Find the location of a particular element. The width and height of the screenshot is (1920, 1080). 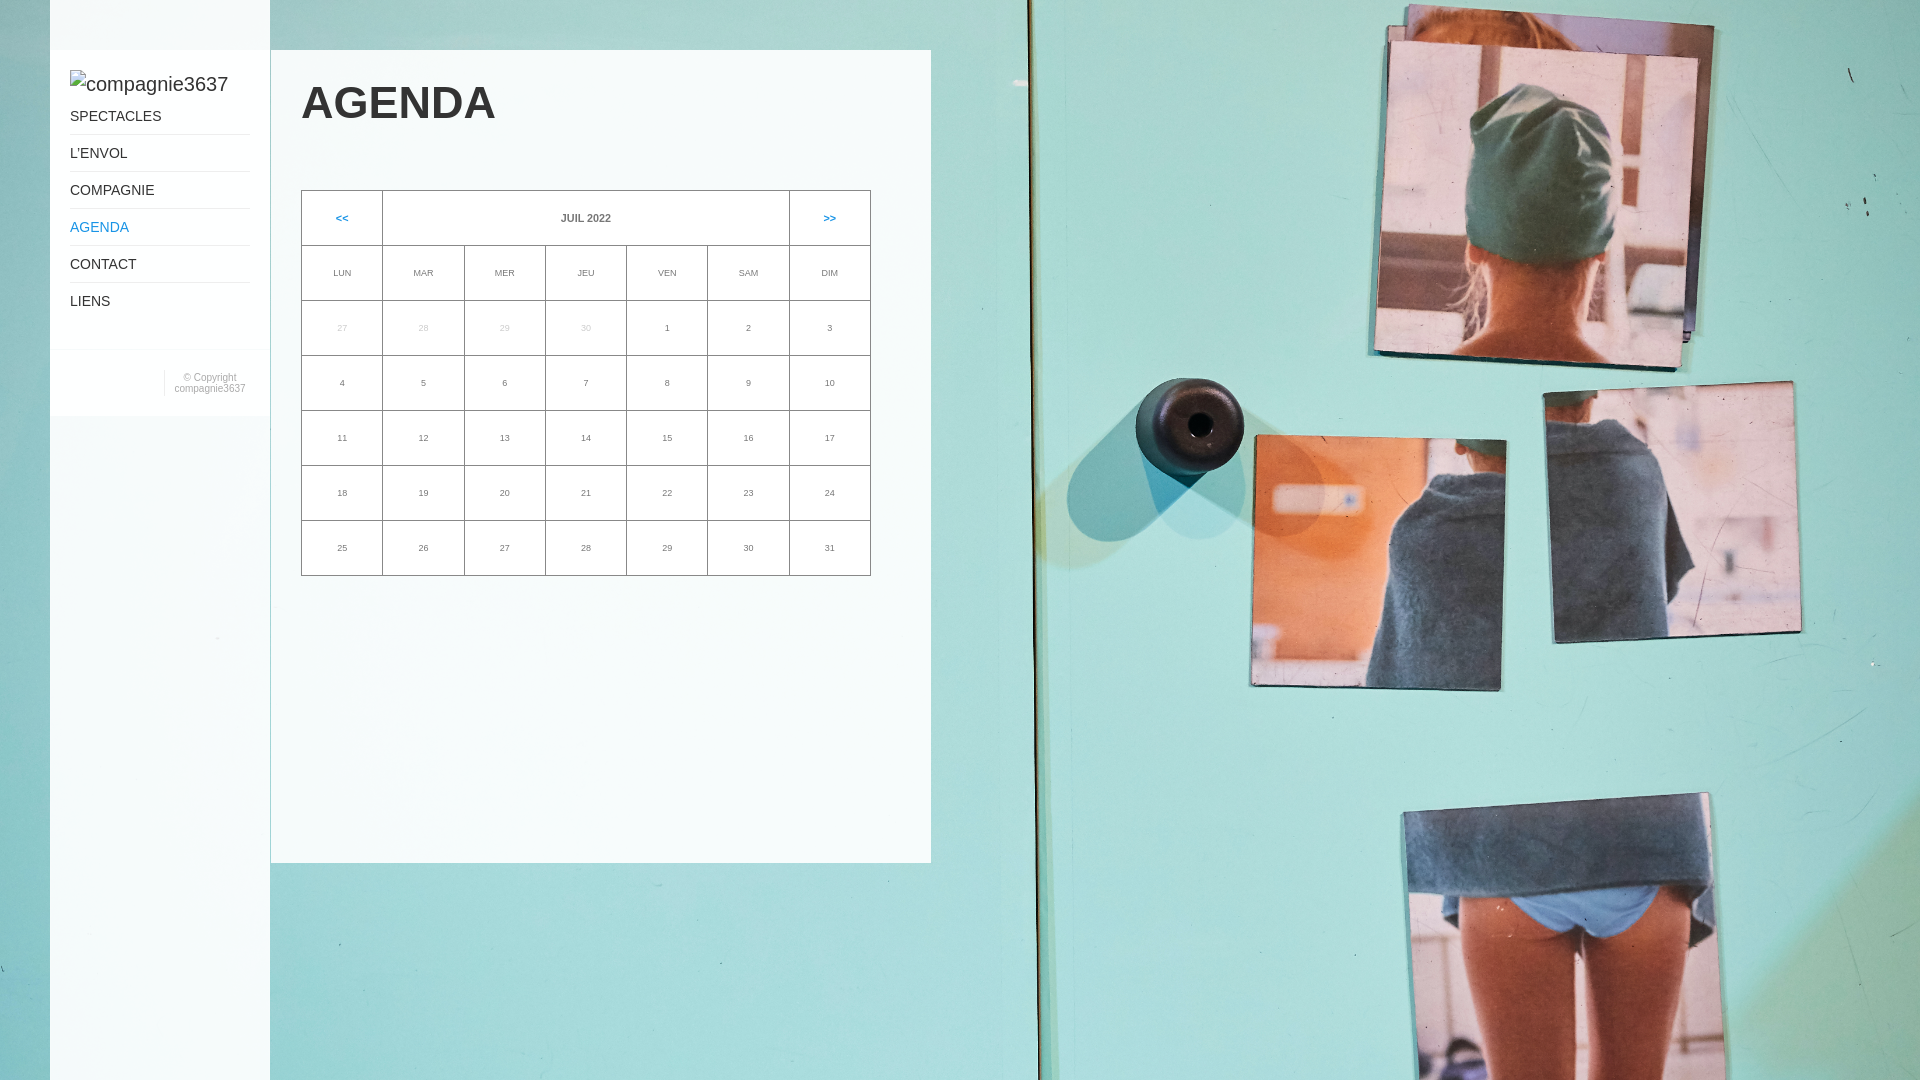

>> is located at coordinates (830, 218).